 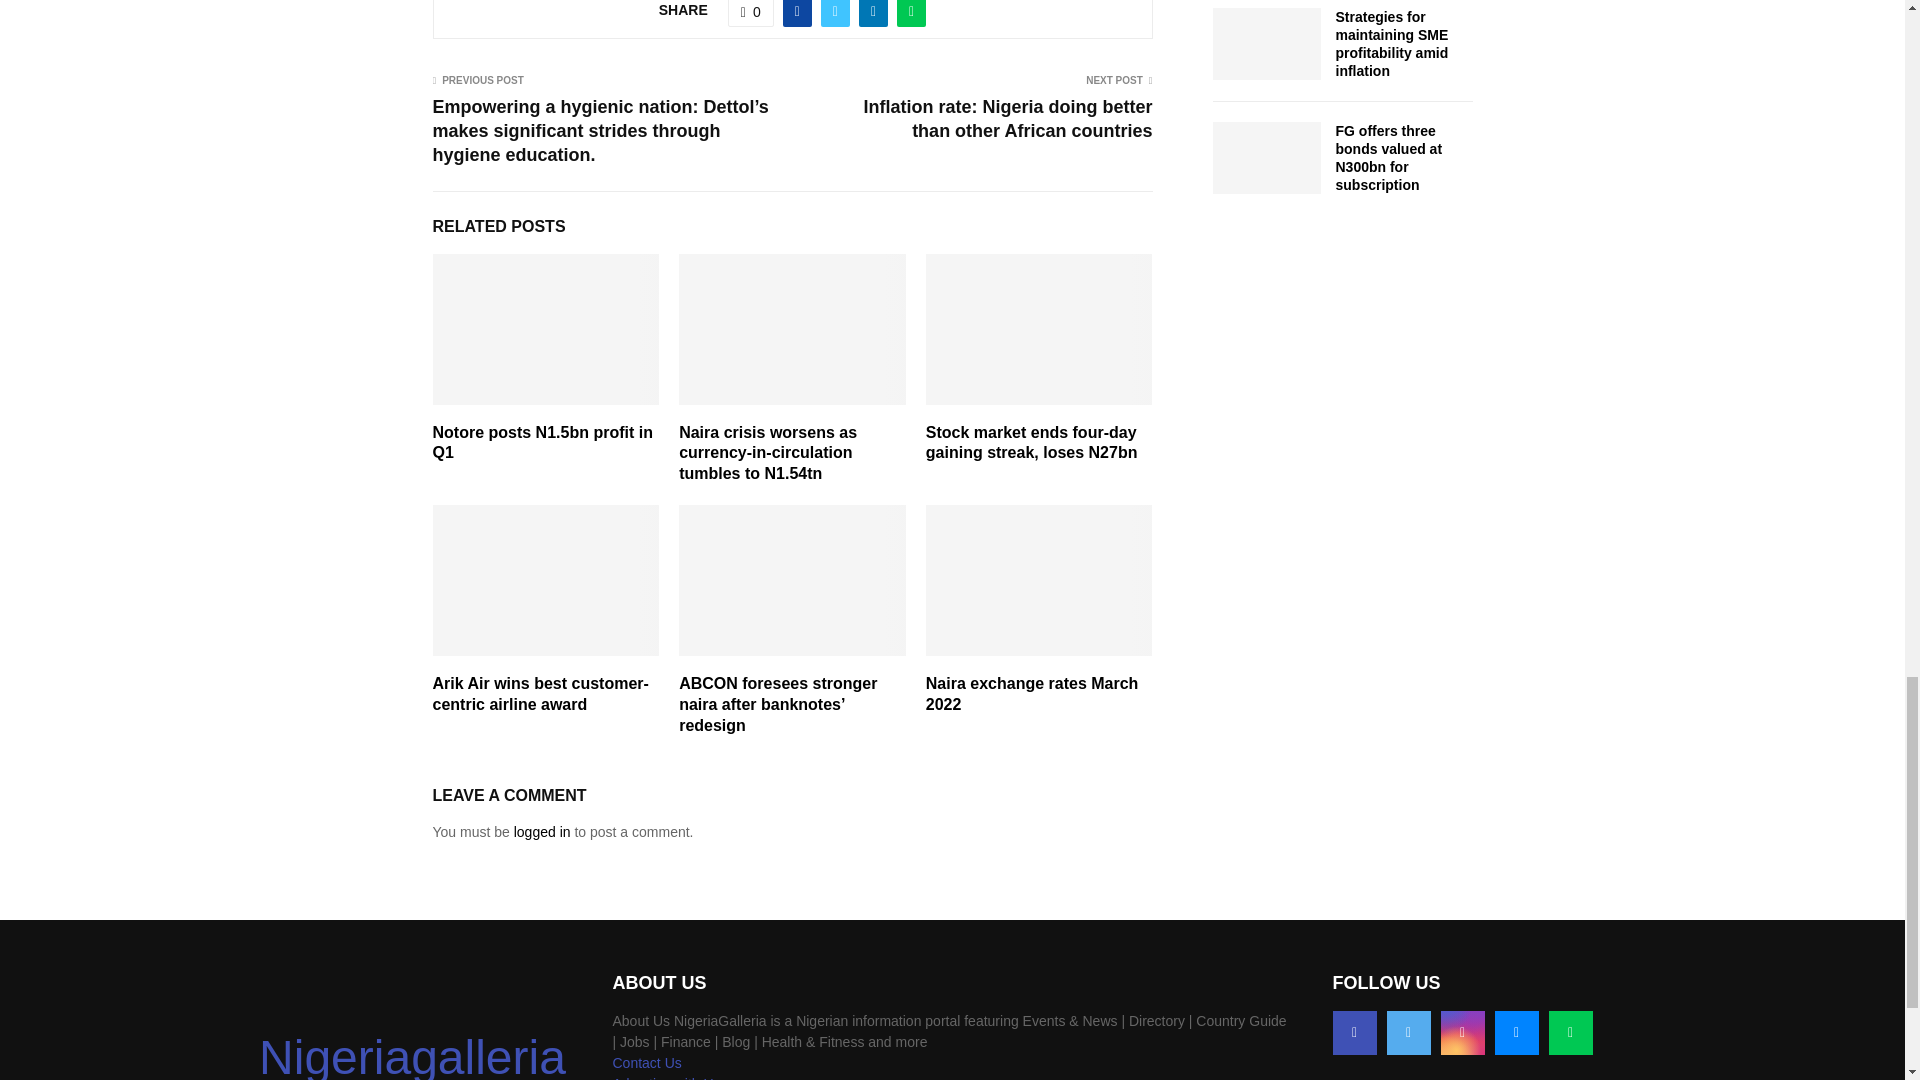 I want to click on Like, so click(x=750, y=14).